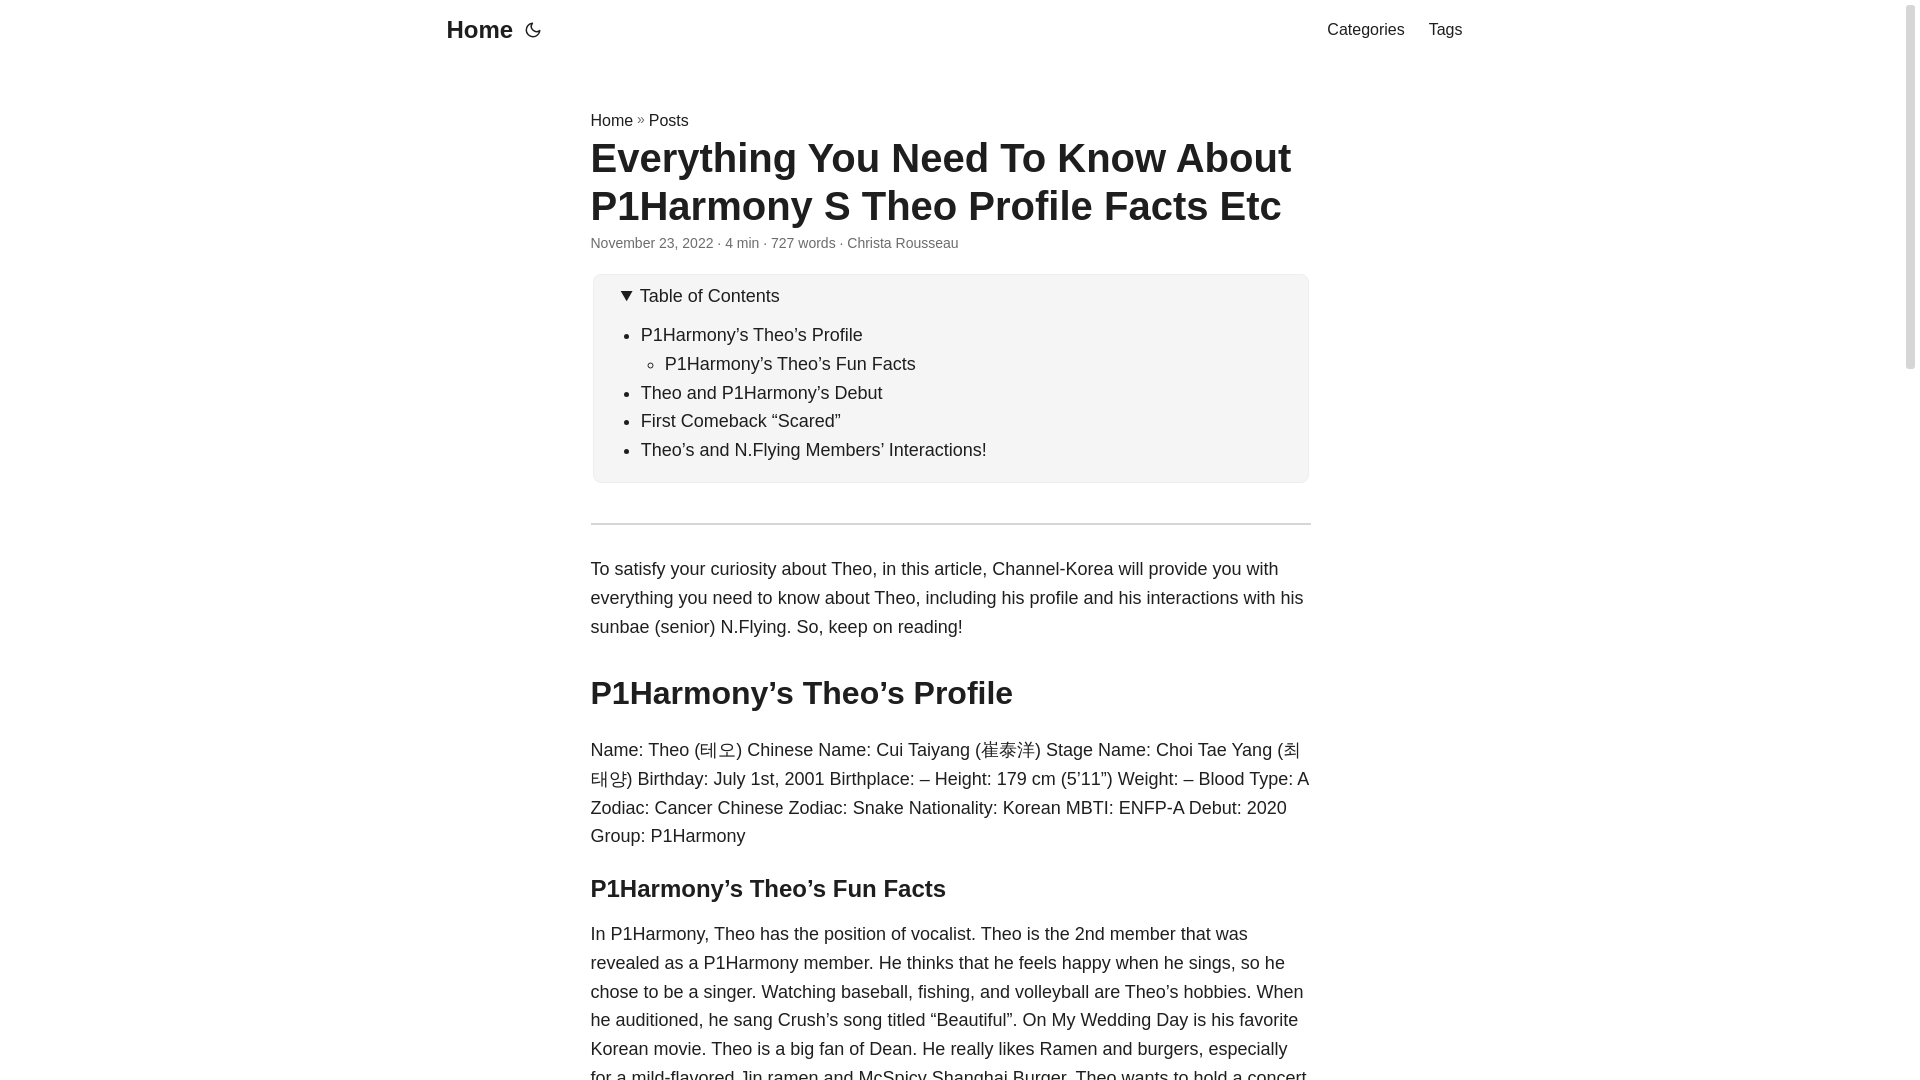 The image size is (1920, 1080). I want to click on Categories, so click(1364, 30).